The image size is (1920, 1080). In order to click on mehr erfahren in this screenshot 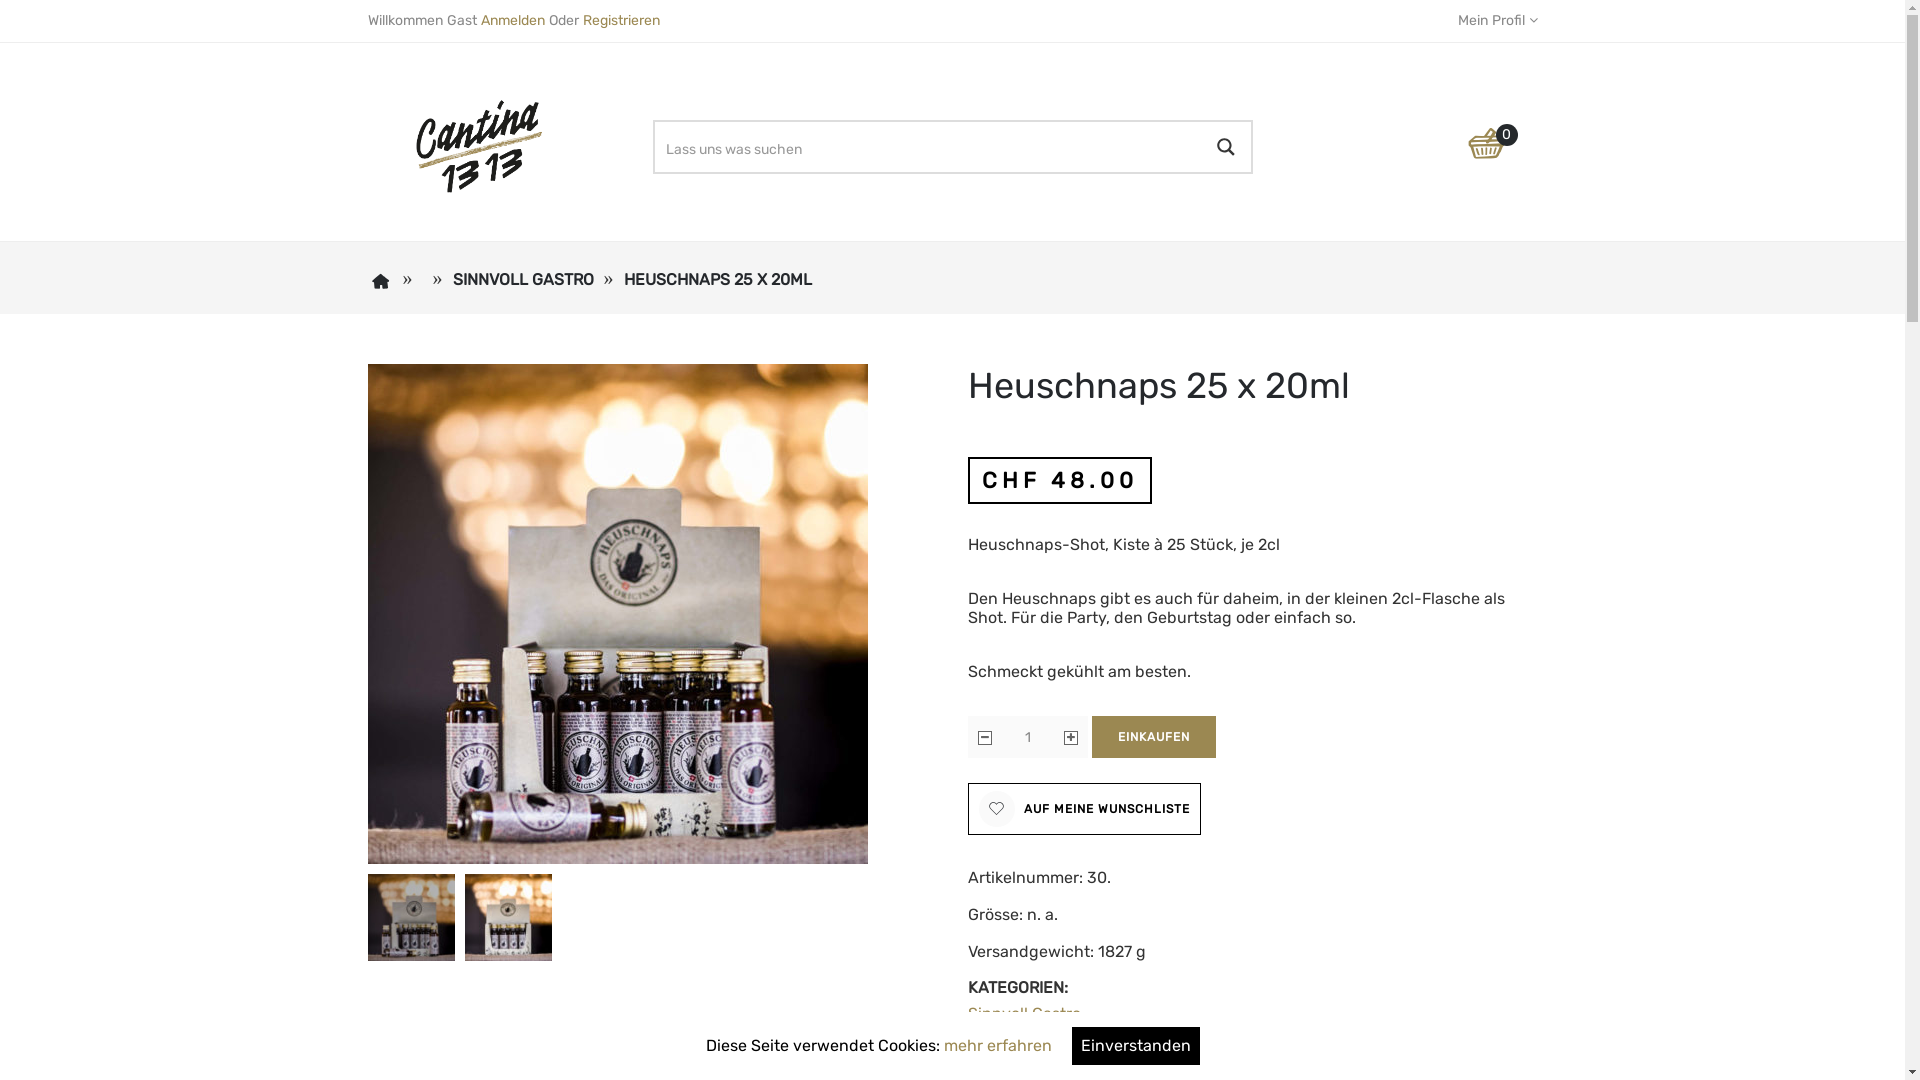, I will do `click(998, 1046)`.